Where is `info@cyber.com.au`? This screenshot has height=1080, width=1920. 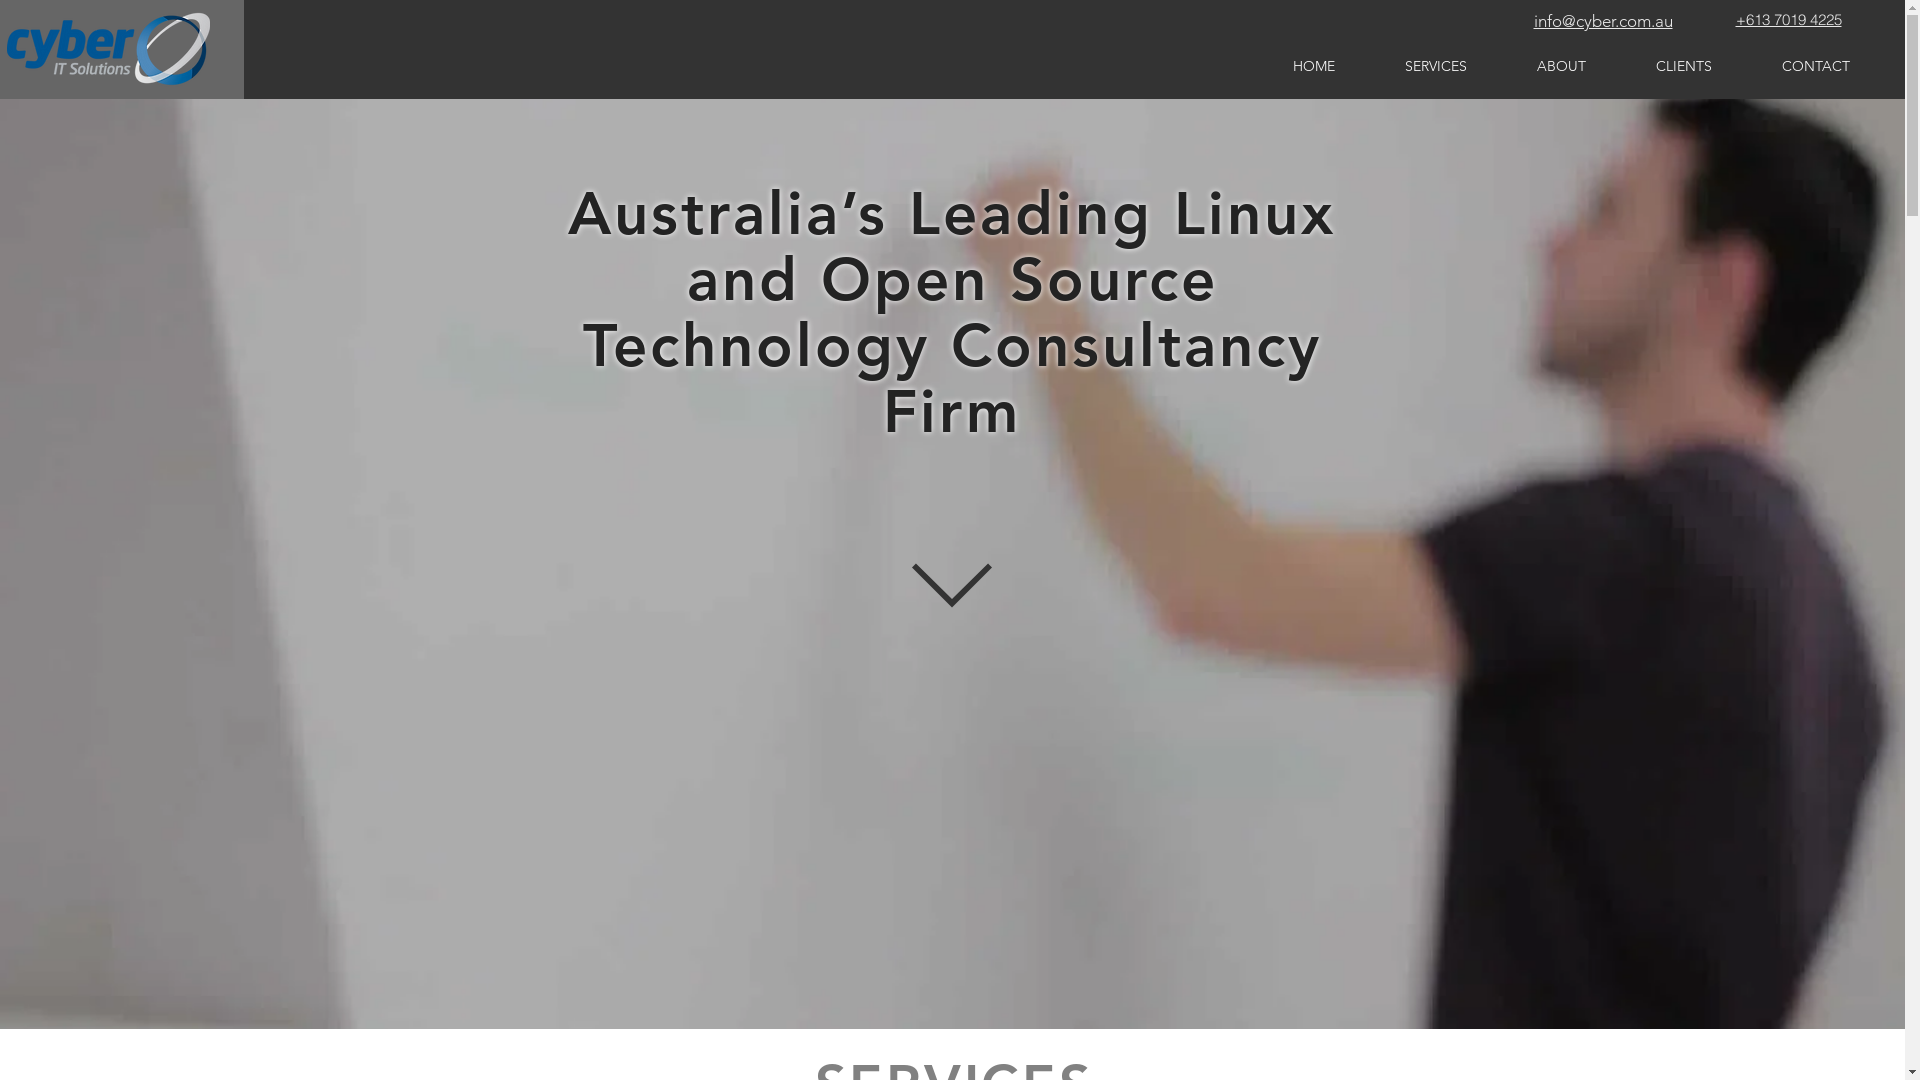
info@cyber.com.au is located at coordinates (1604, 21).